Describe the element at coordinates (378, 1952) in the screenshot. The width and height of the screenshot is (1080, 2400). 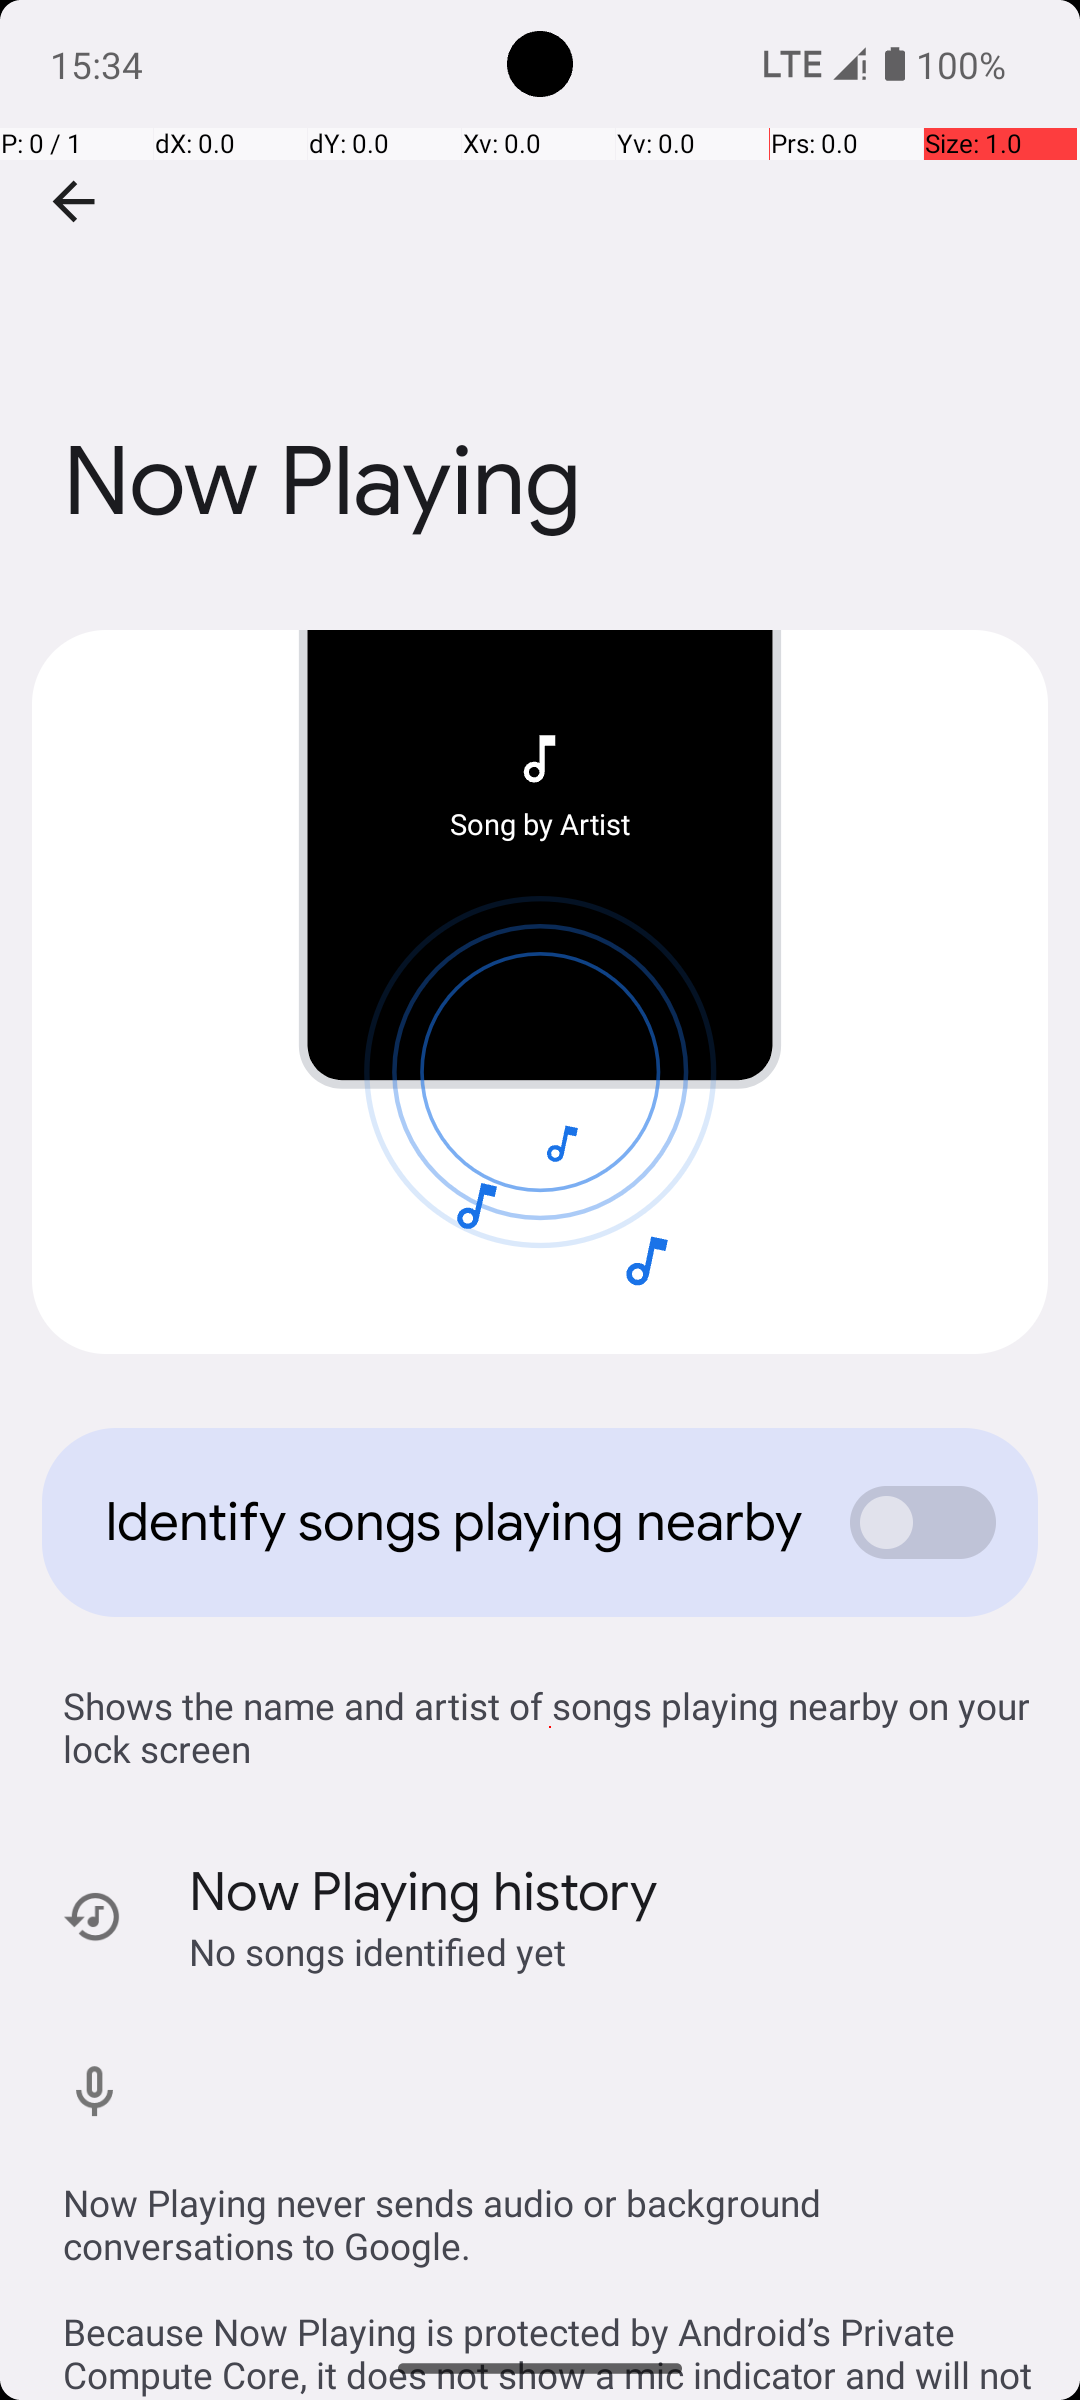
I see `No songs identified yet` at that location.